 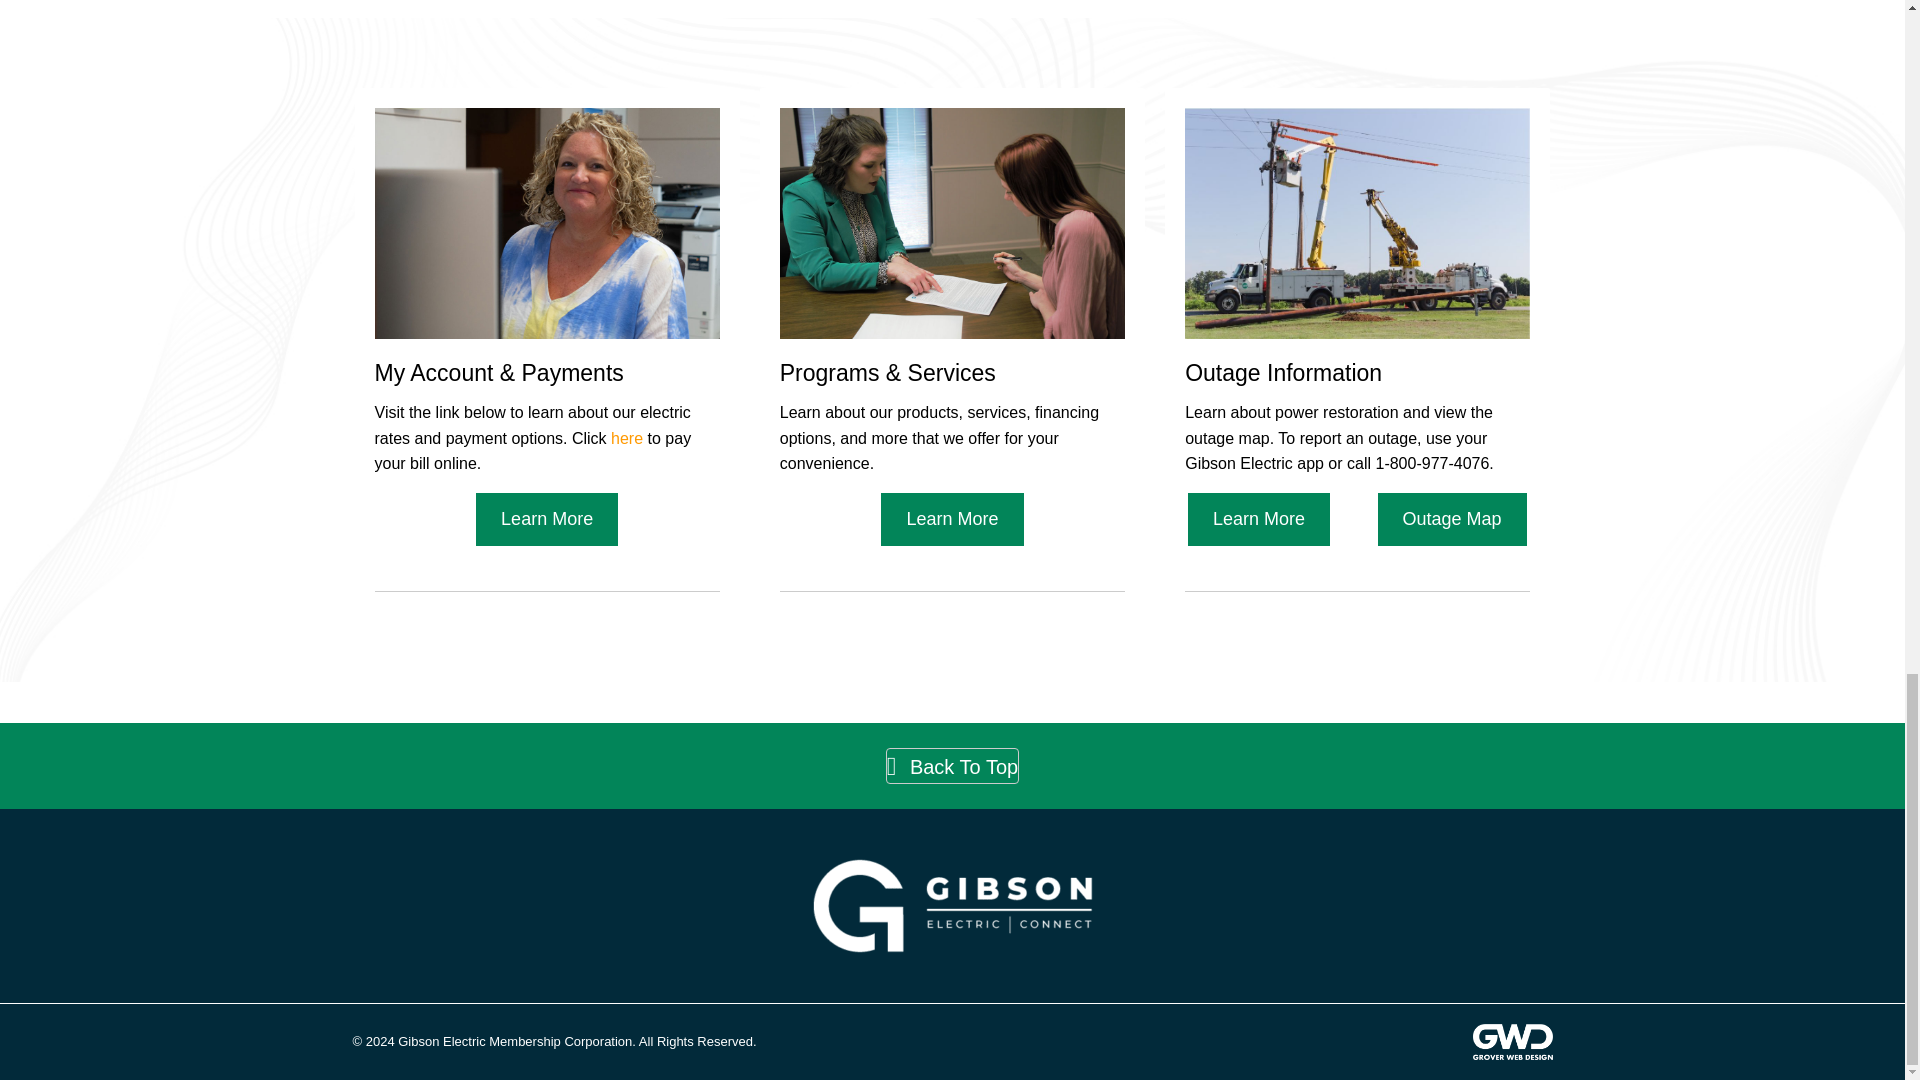 I want to click on Gwd-logo-W, so click(x=1512, y=1041).